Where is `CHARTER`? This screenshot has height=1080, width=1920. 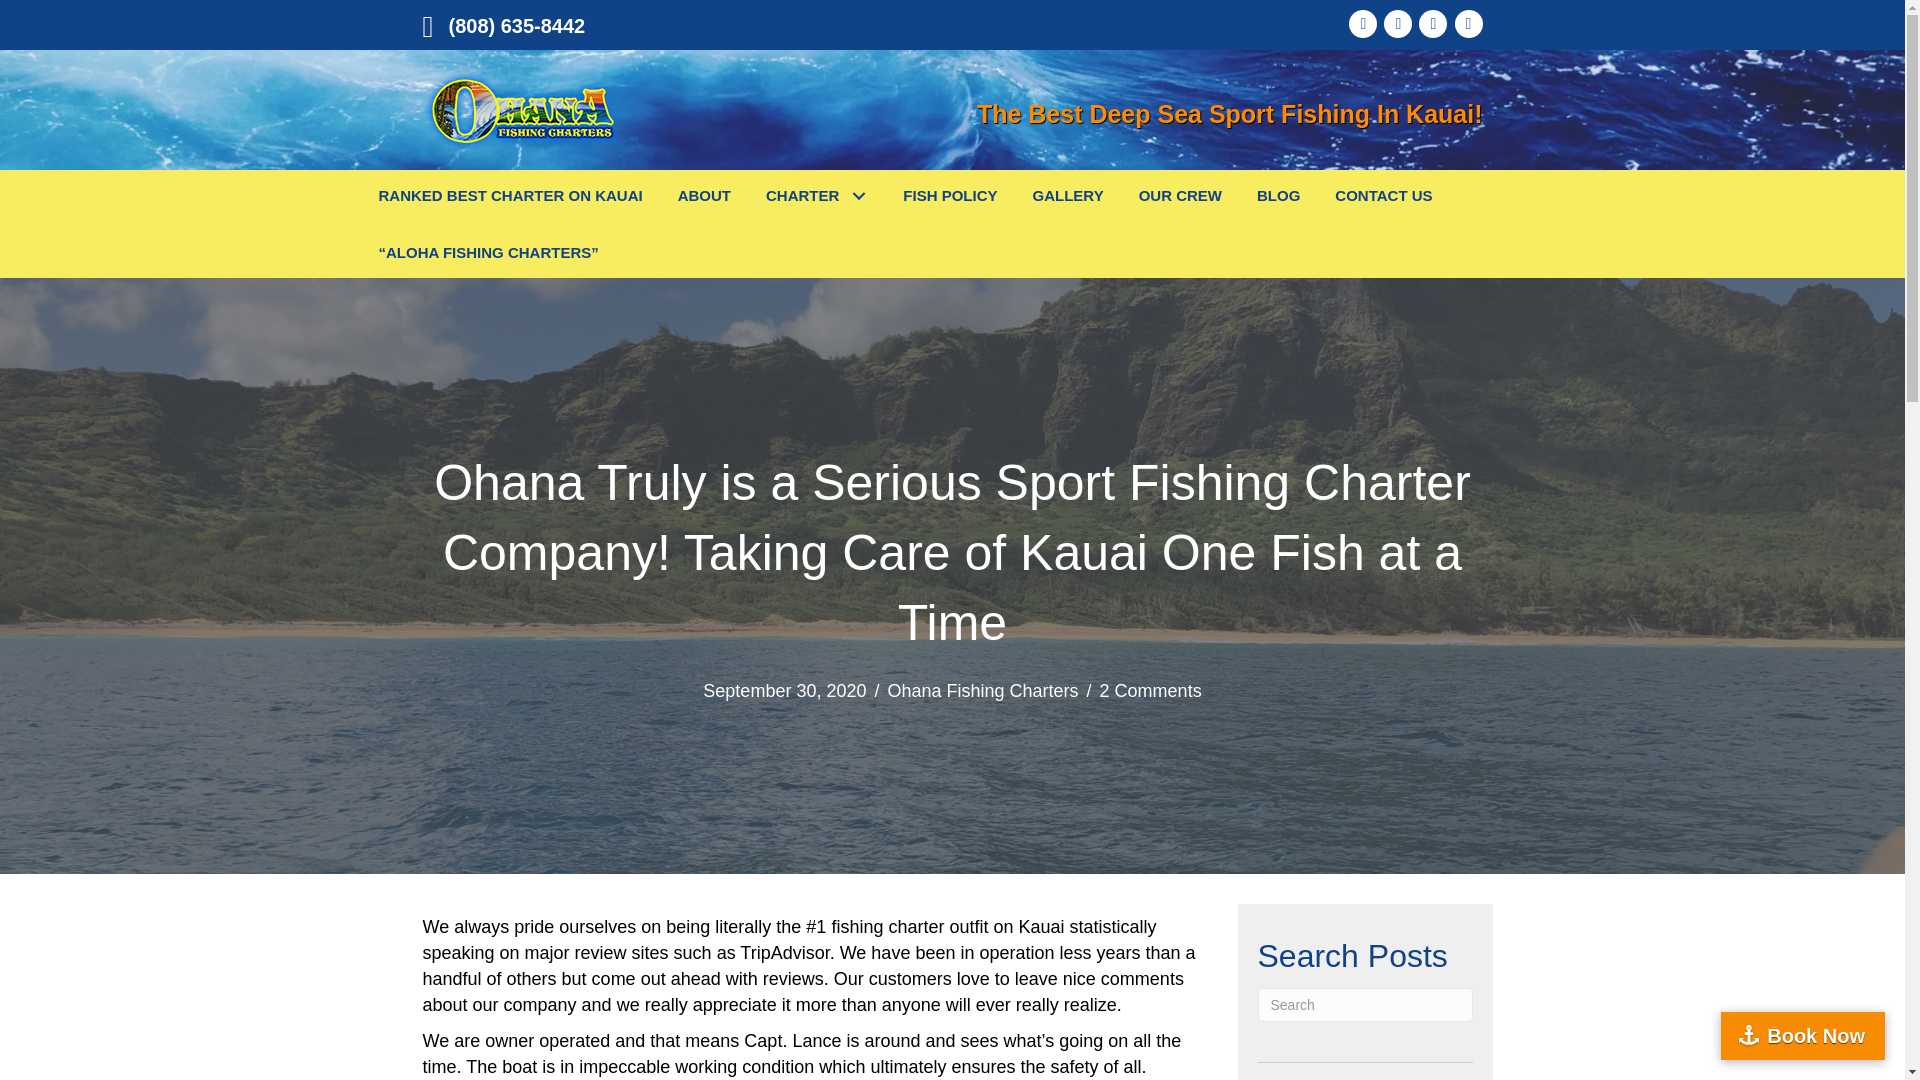 CHARTER is located at coordinates (816, 196).